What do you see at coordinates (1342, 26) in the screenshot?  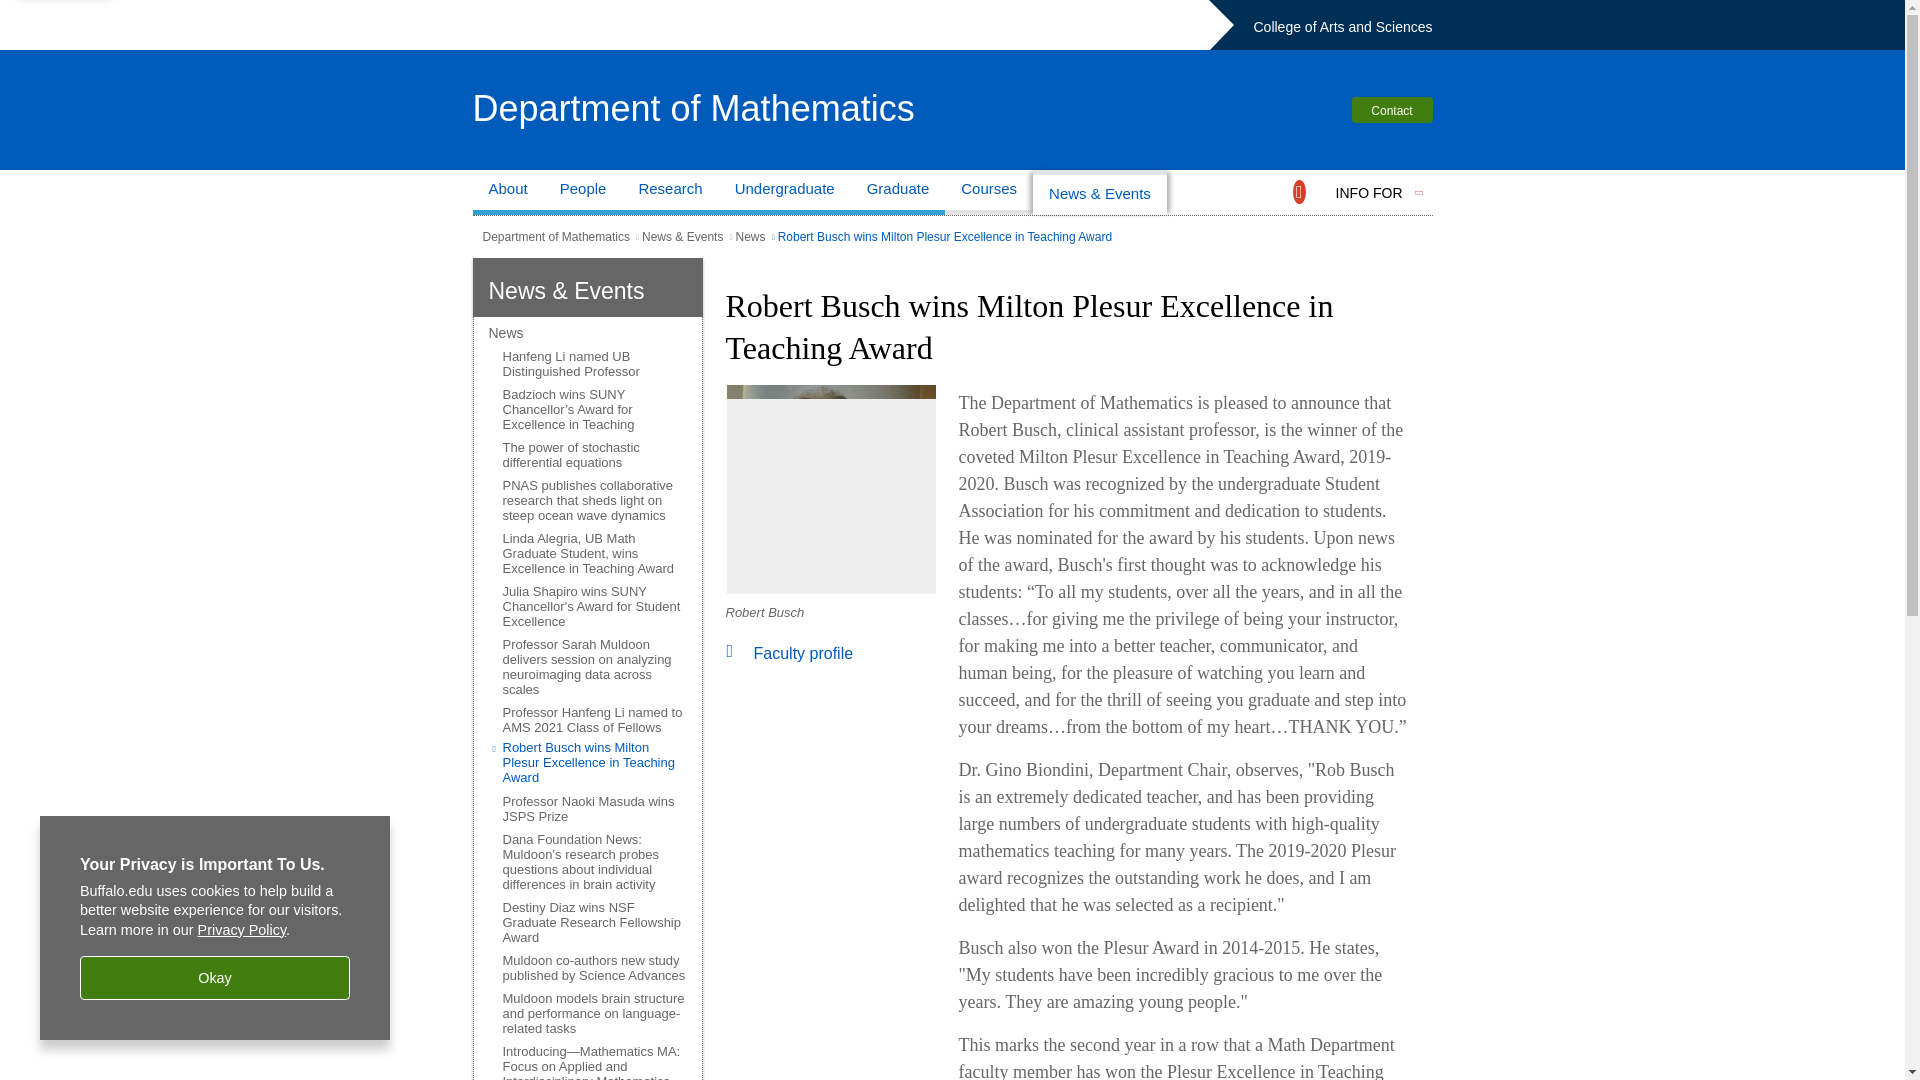 I see `College of Arts and Sciences` at bounding box center [1342, 26].